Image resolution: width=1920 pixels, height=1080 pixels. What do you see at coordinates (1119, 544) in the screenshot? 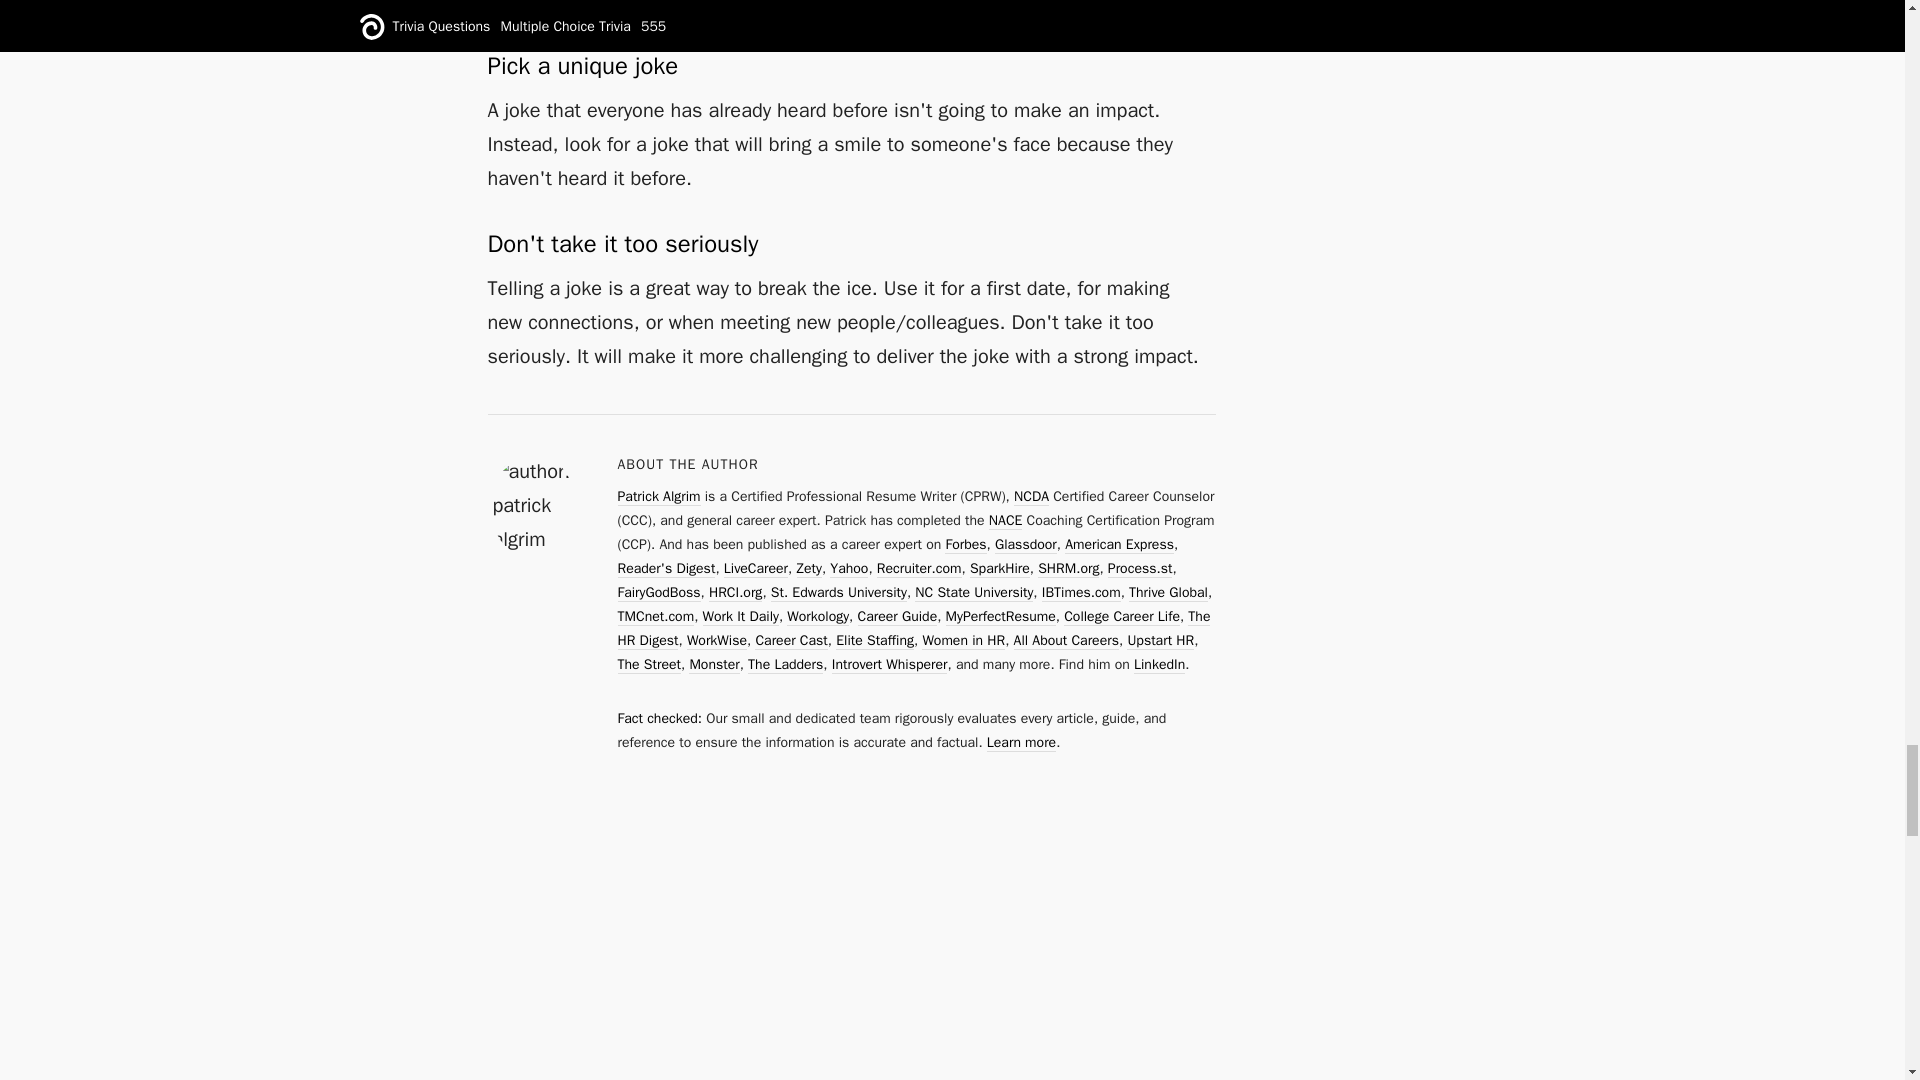
I see `American Express` at bounding box center [1119, 544].